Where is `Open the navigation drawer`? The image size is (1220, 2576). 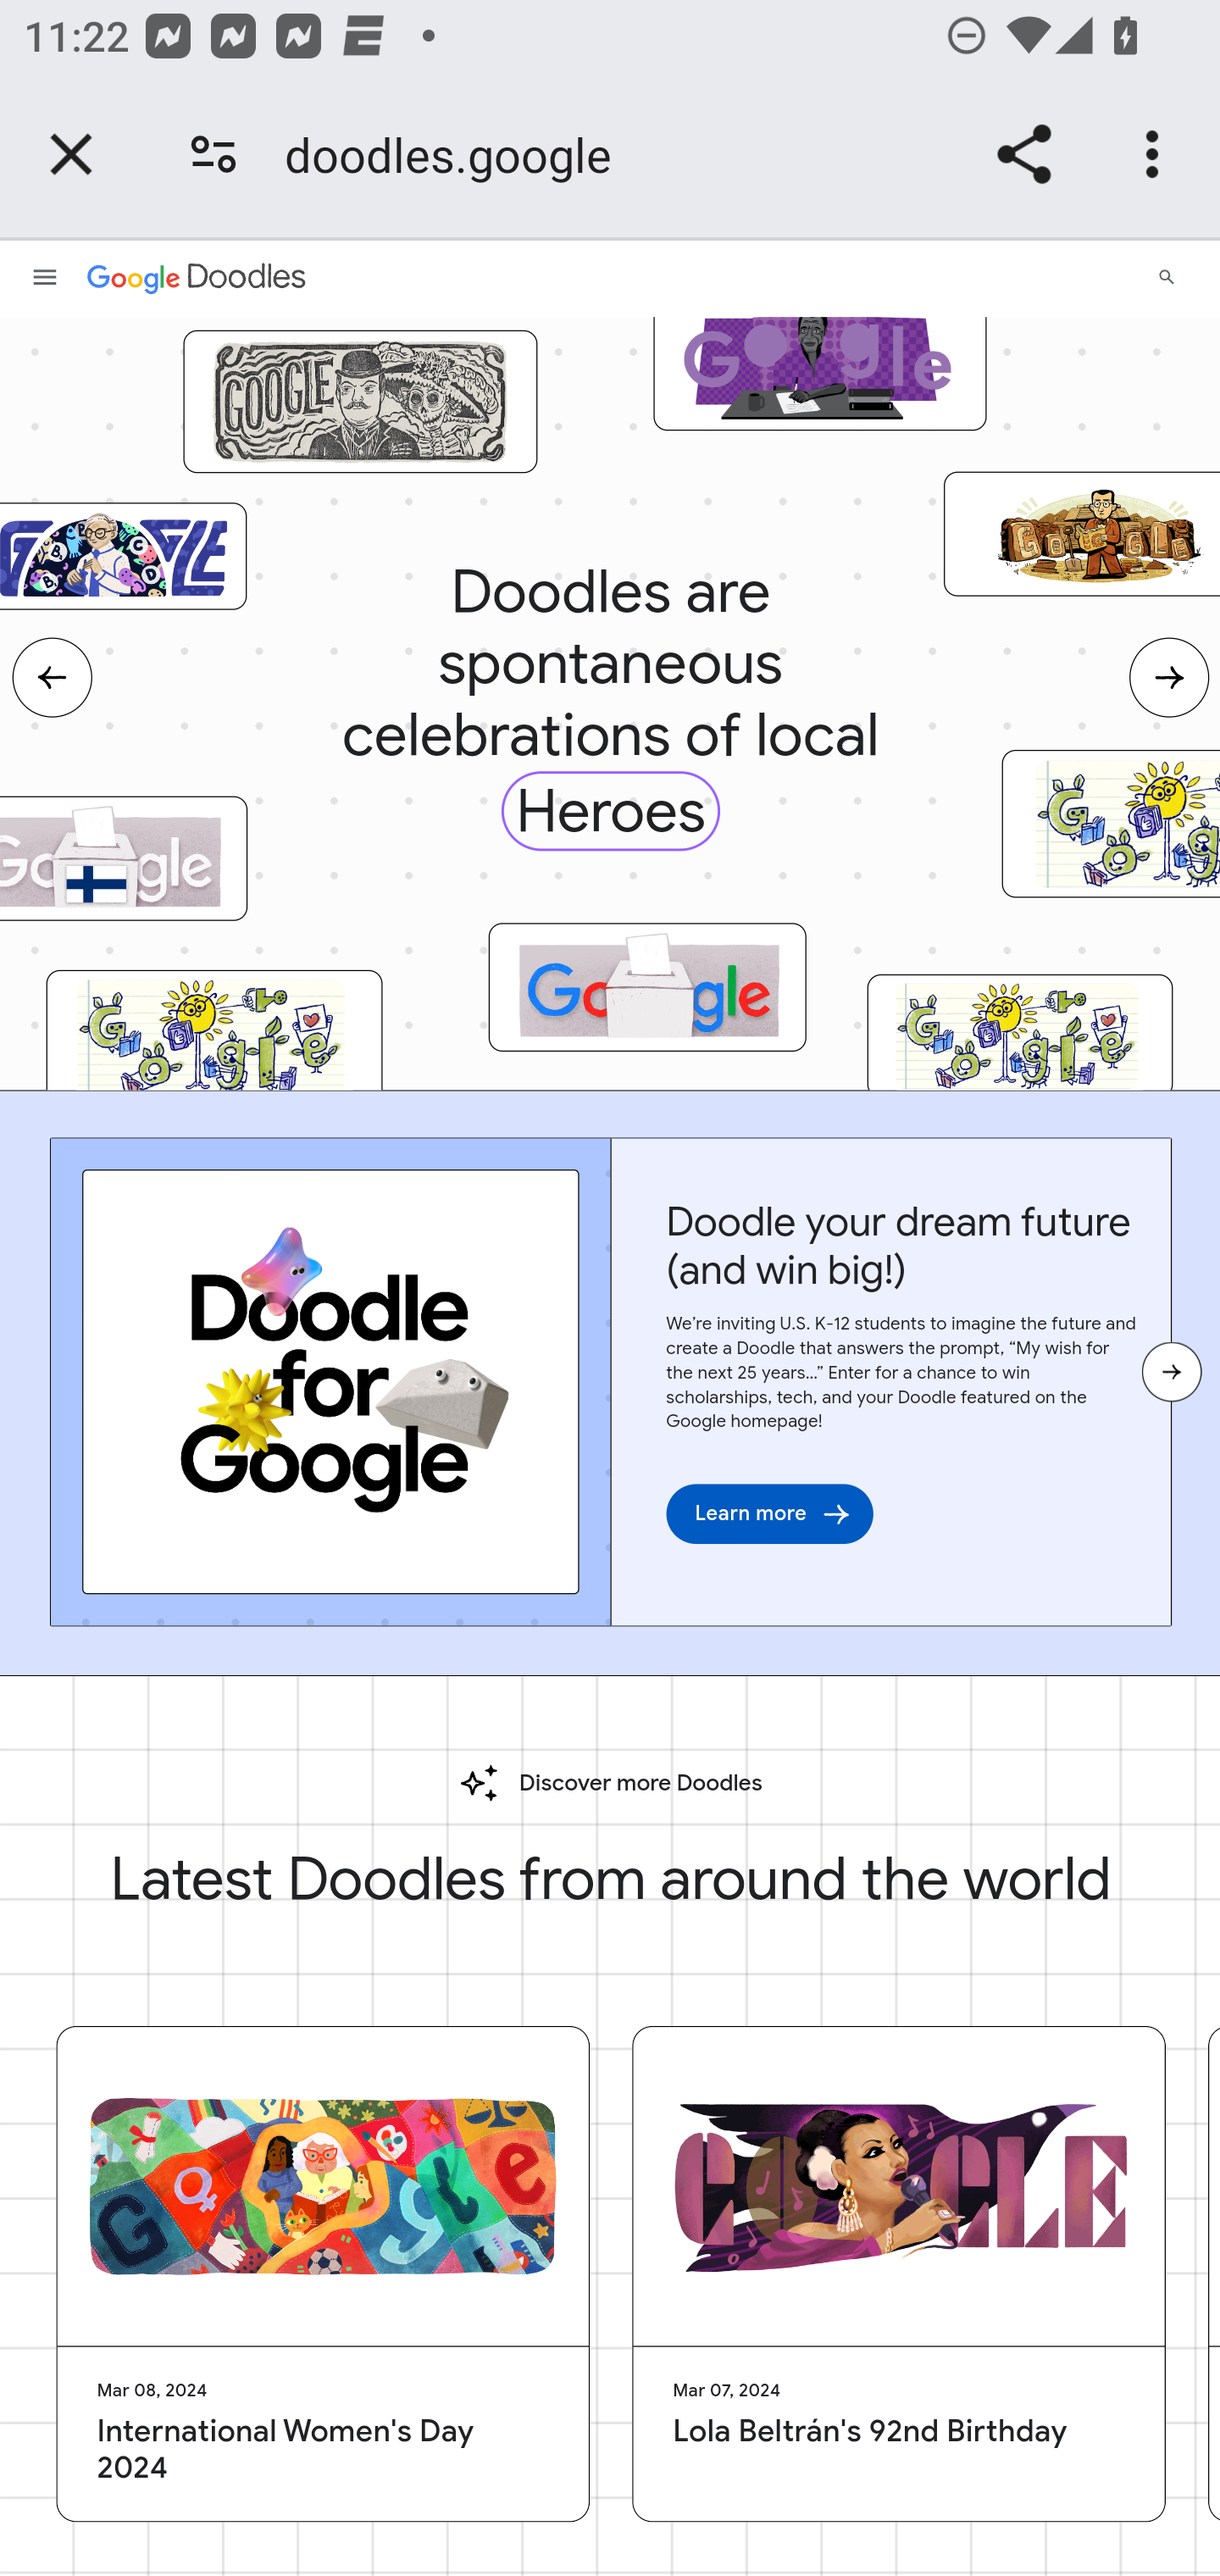 Open the navigation drawer is located at coordinates (45, 276).